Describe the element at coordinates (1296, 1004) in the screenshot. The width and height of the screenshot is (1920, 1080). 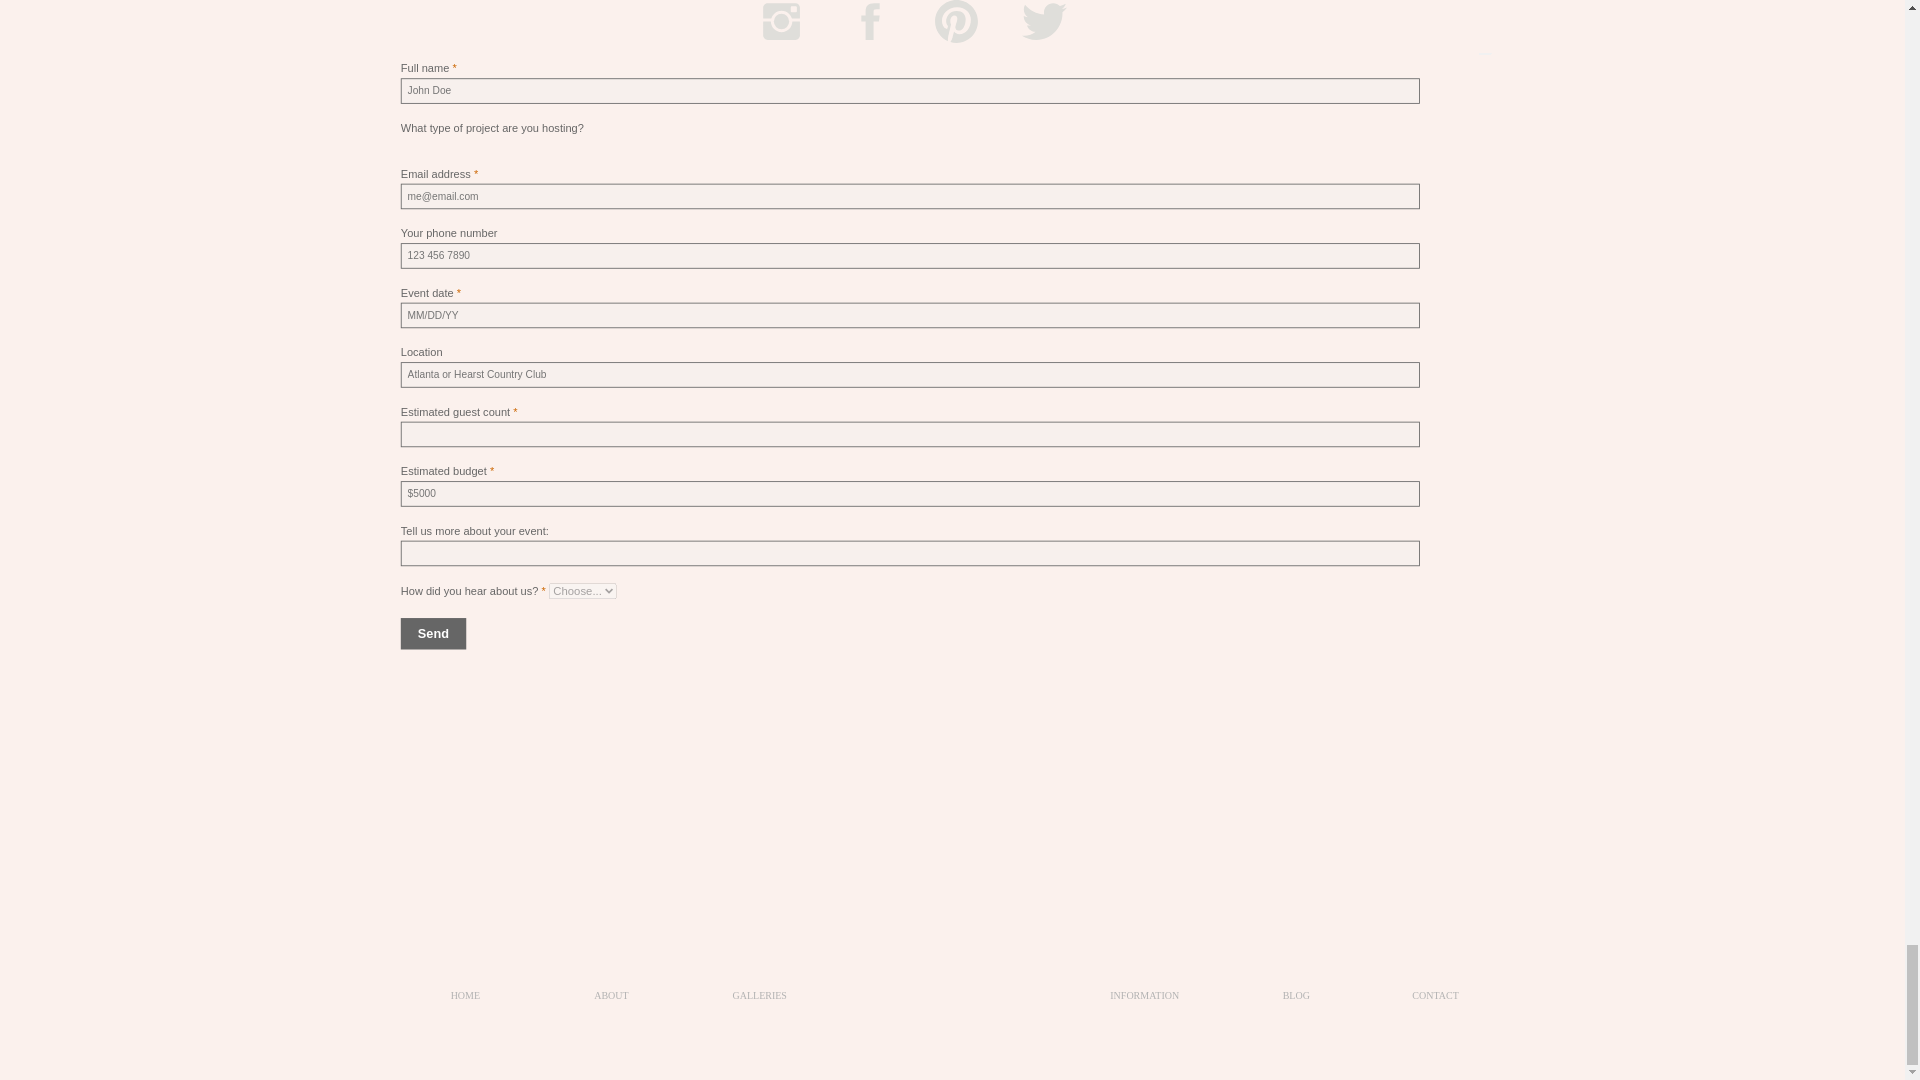
I see `BLOG` at that location.